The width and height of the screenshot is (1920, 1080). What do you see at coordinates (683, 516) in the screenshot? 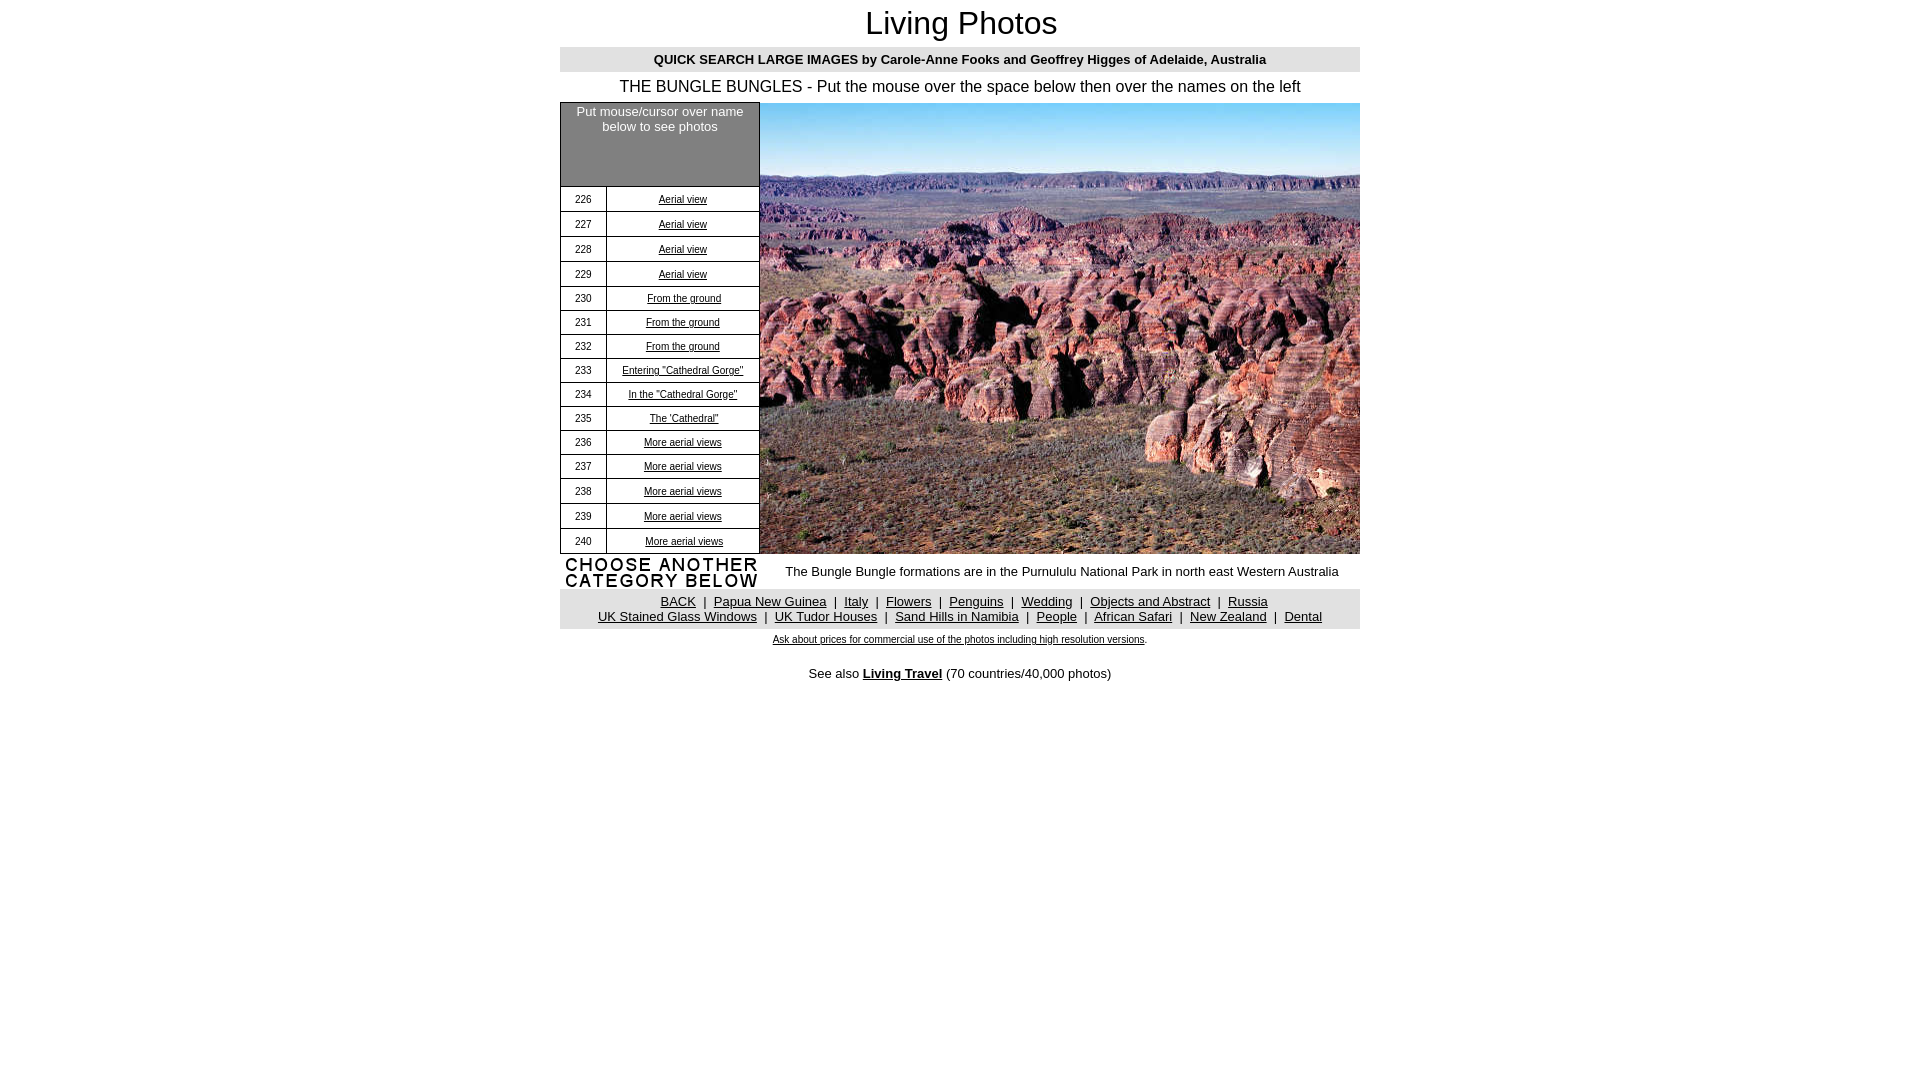
I see `More aerial views` at bounding box center [683, 516].